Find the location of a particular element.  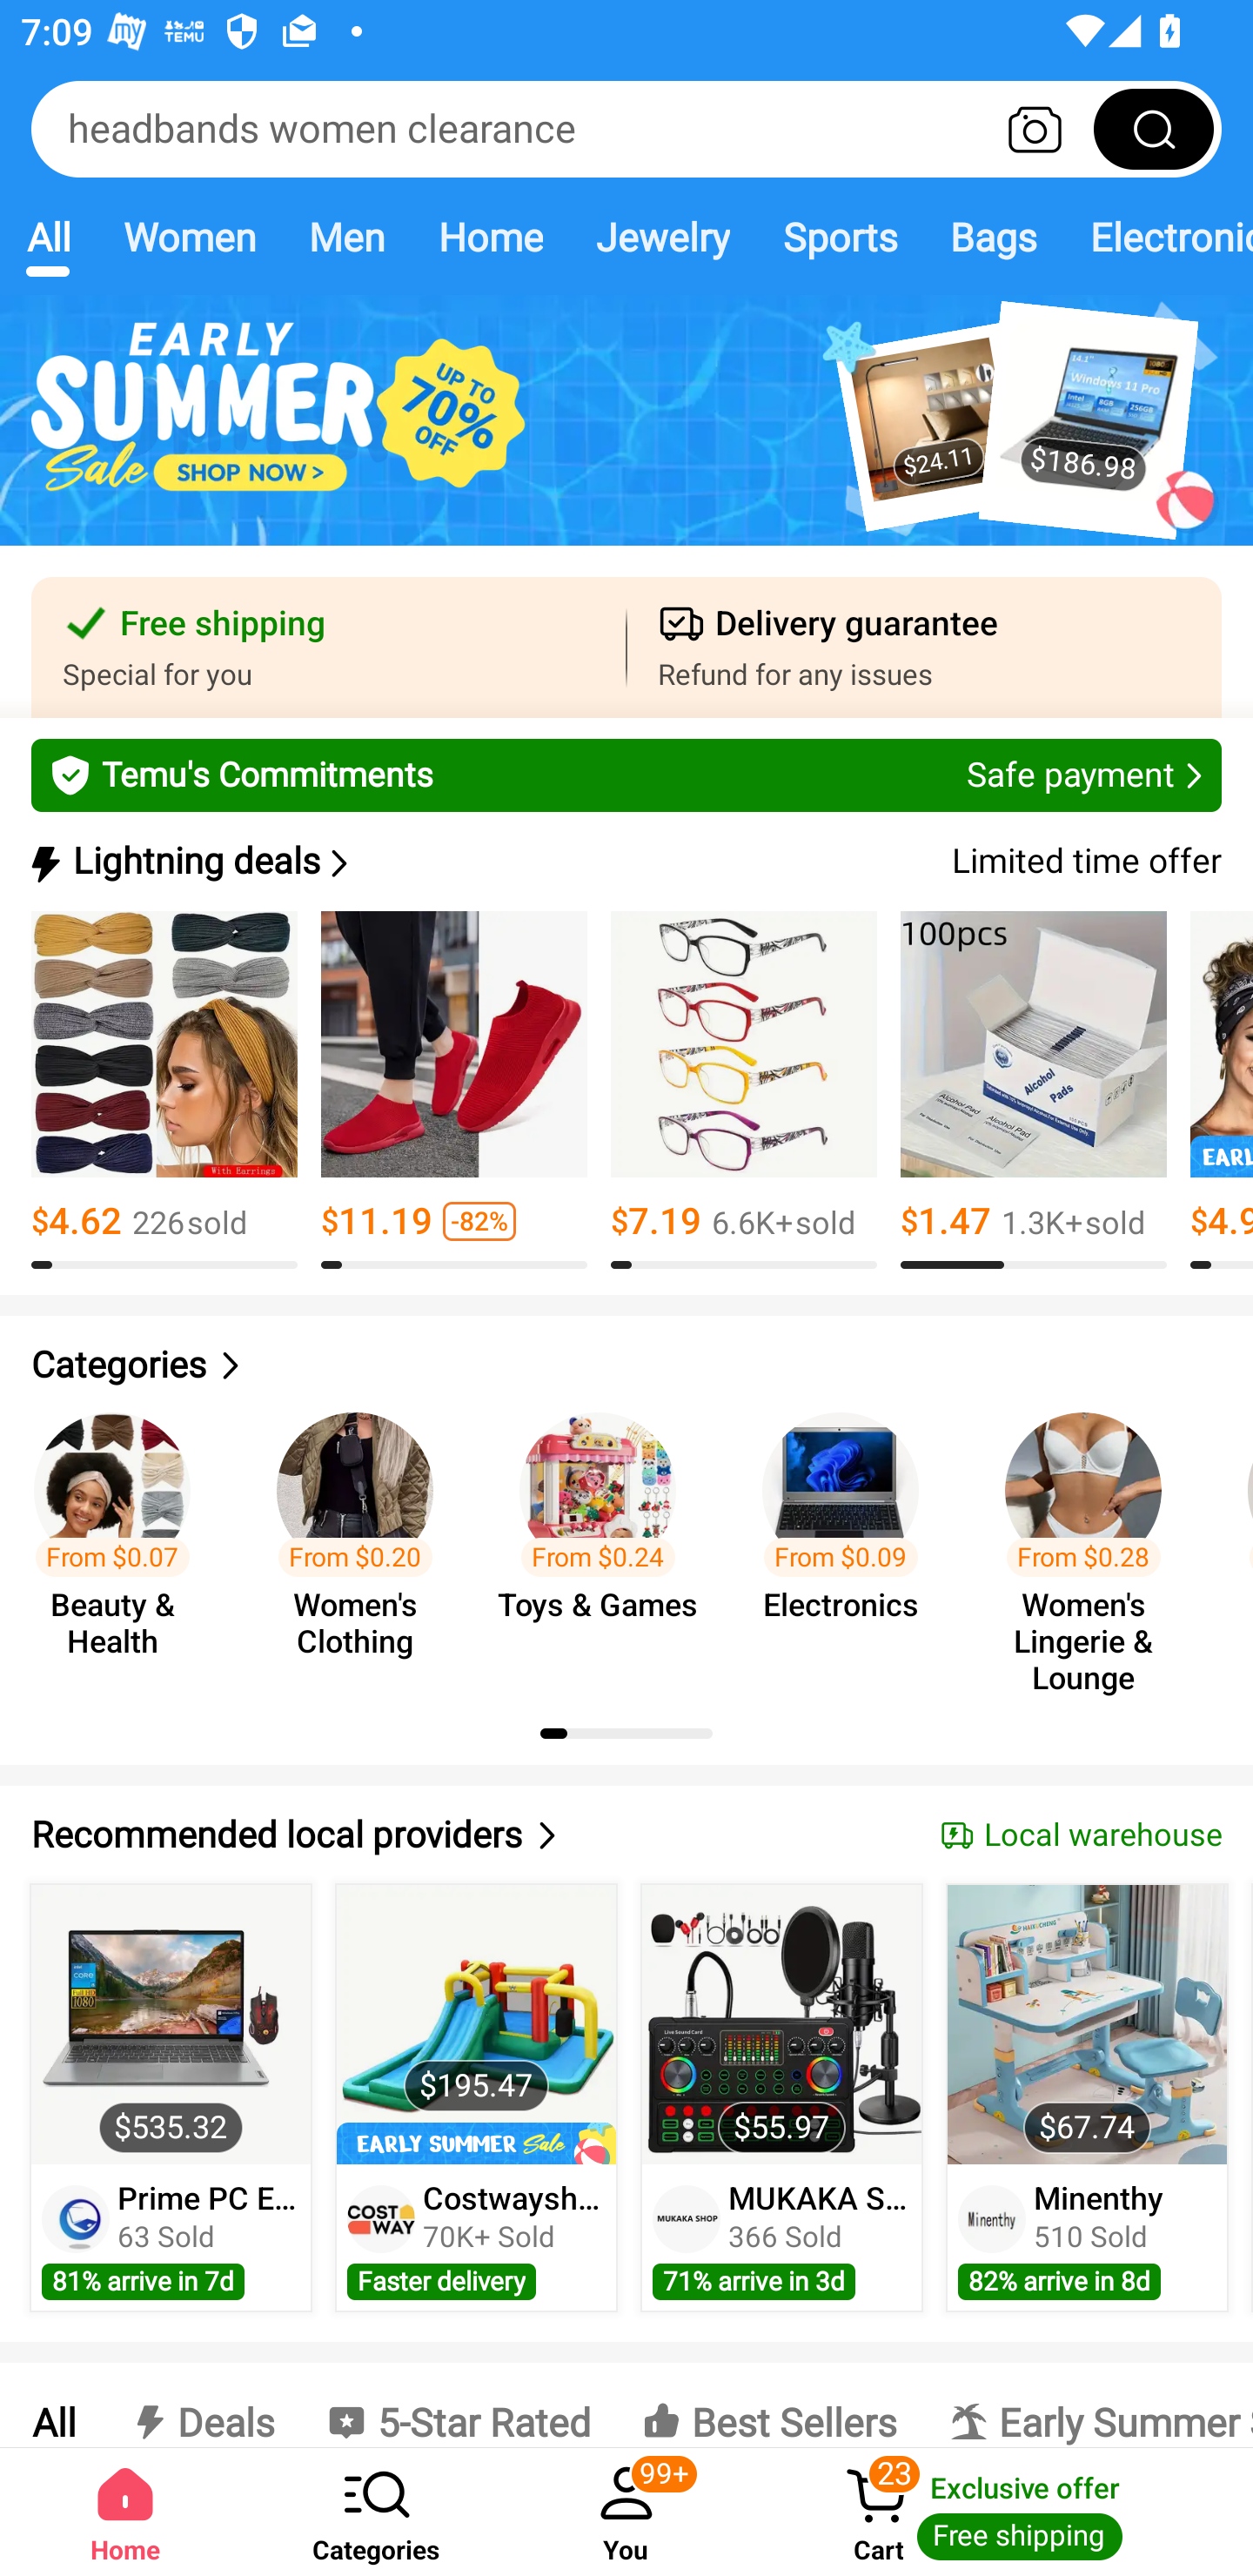

$535.32 is located at coordinates (171, 2024).